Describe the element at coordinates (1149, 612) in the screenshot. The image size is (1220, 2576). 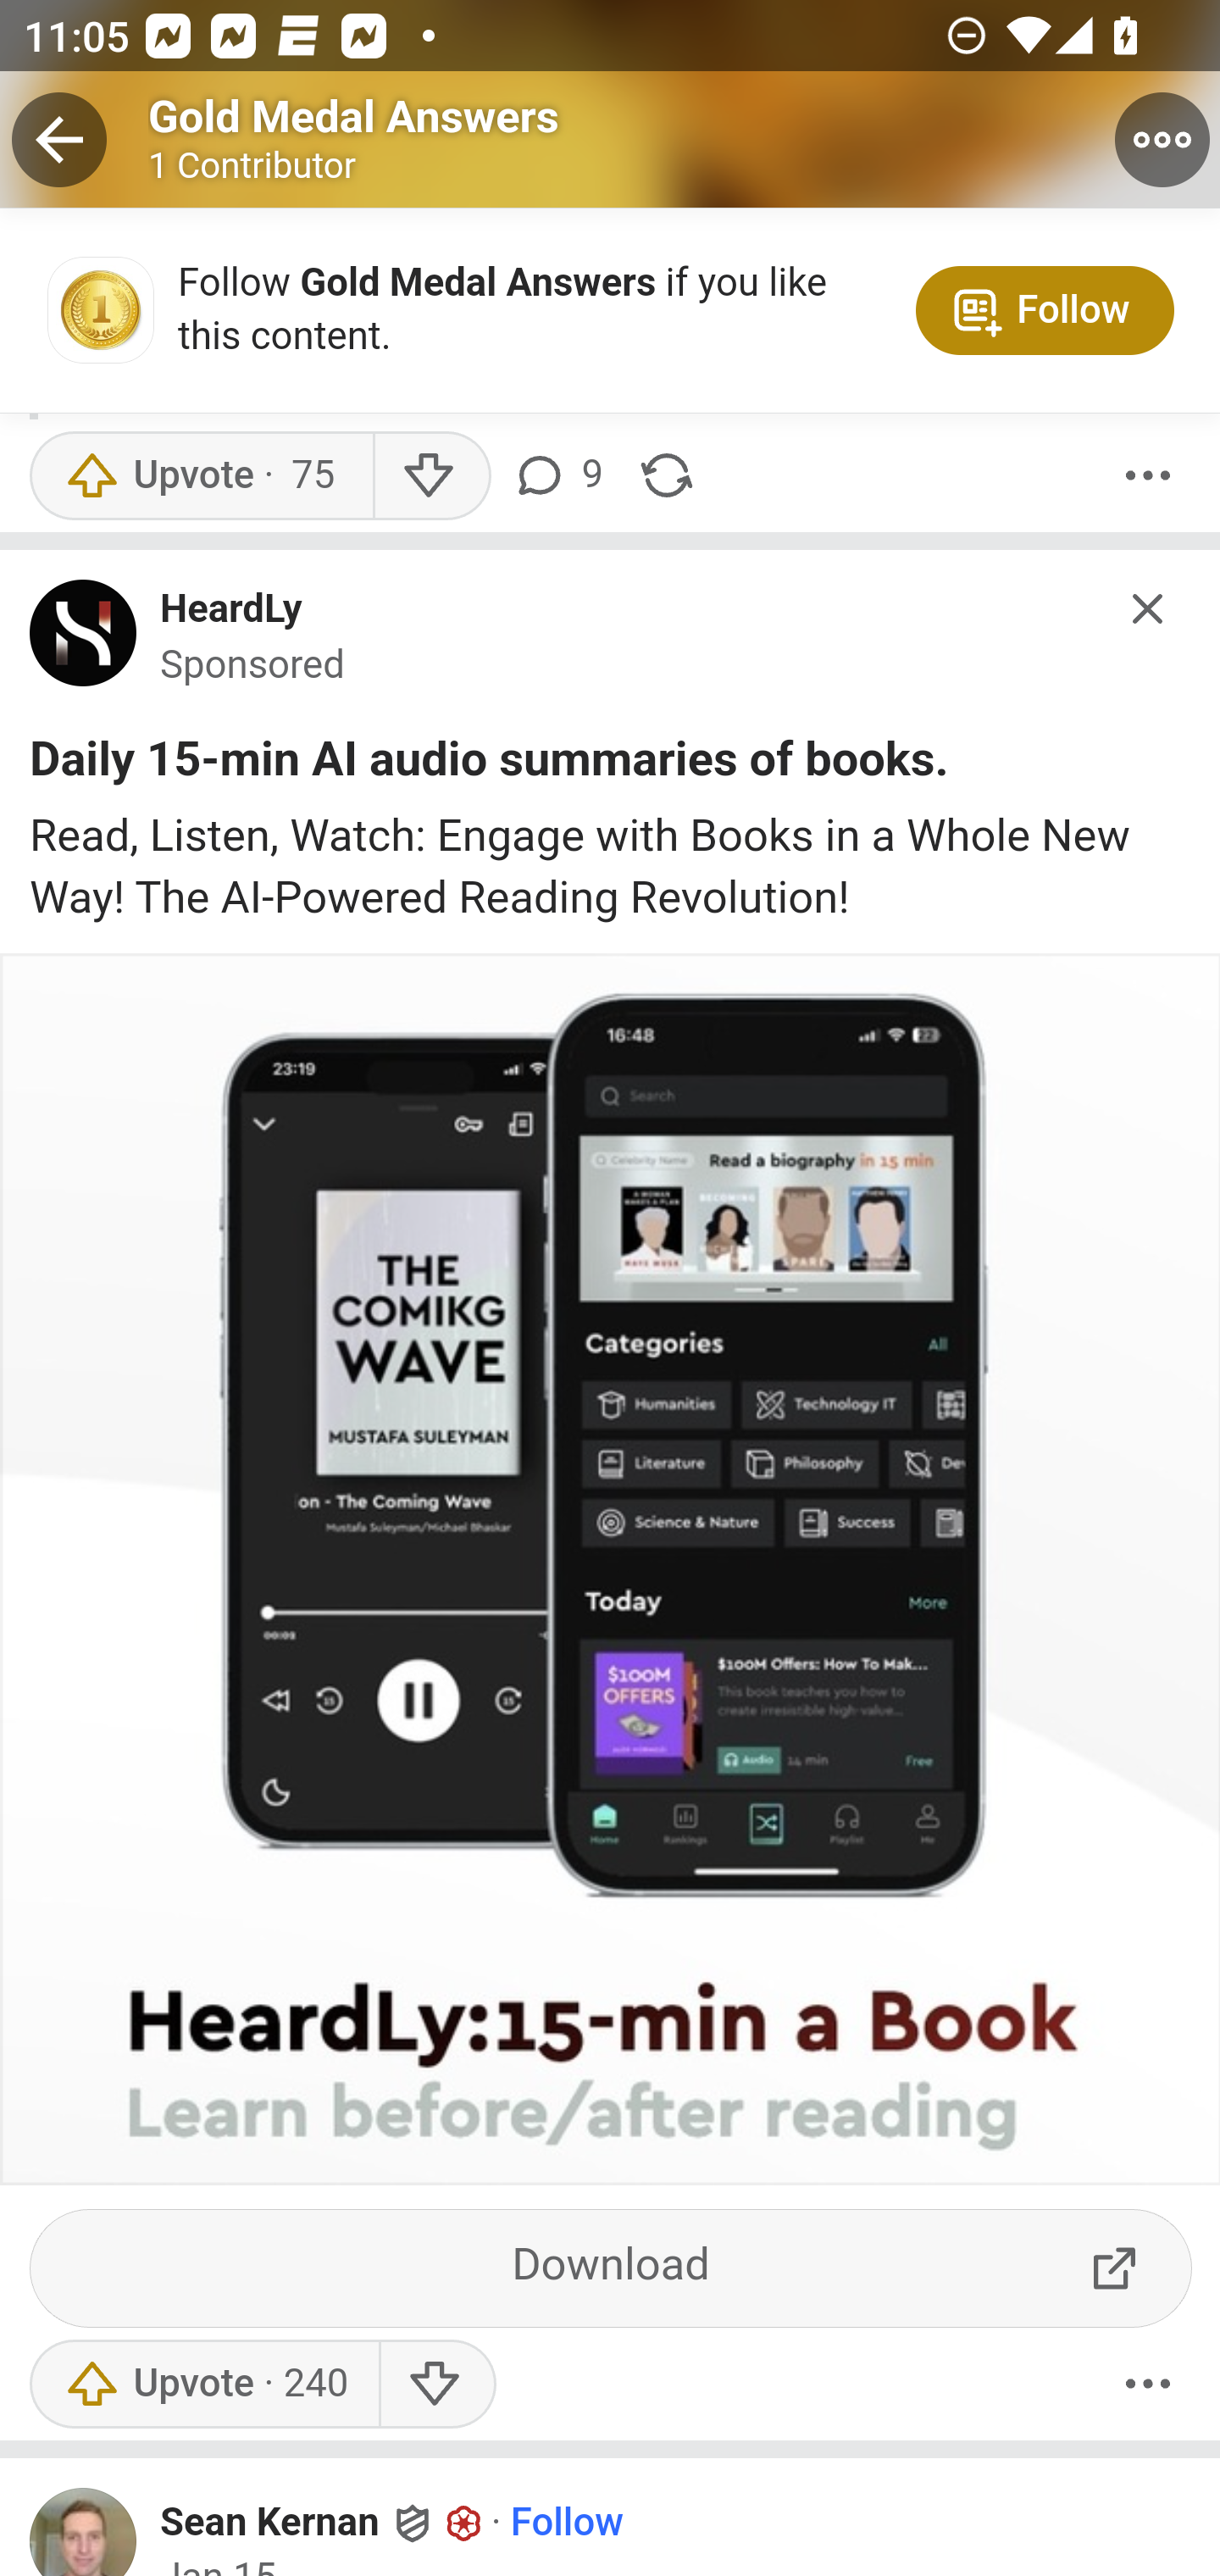
I see `Hide` at that location.